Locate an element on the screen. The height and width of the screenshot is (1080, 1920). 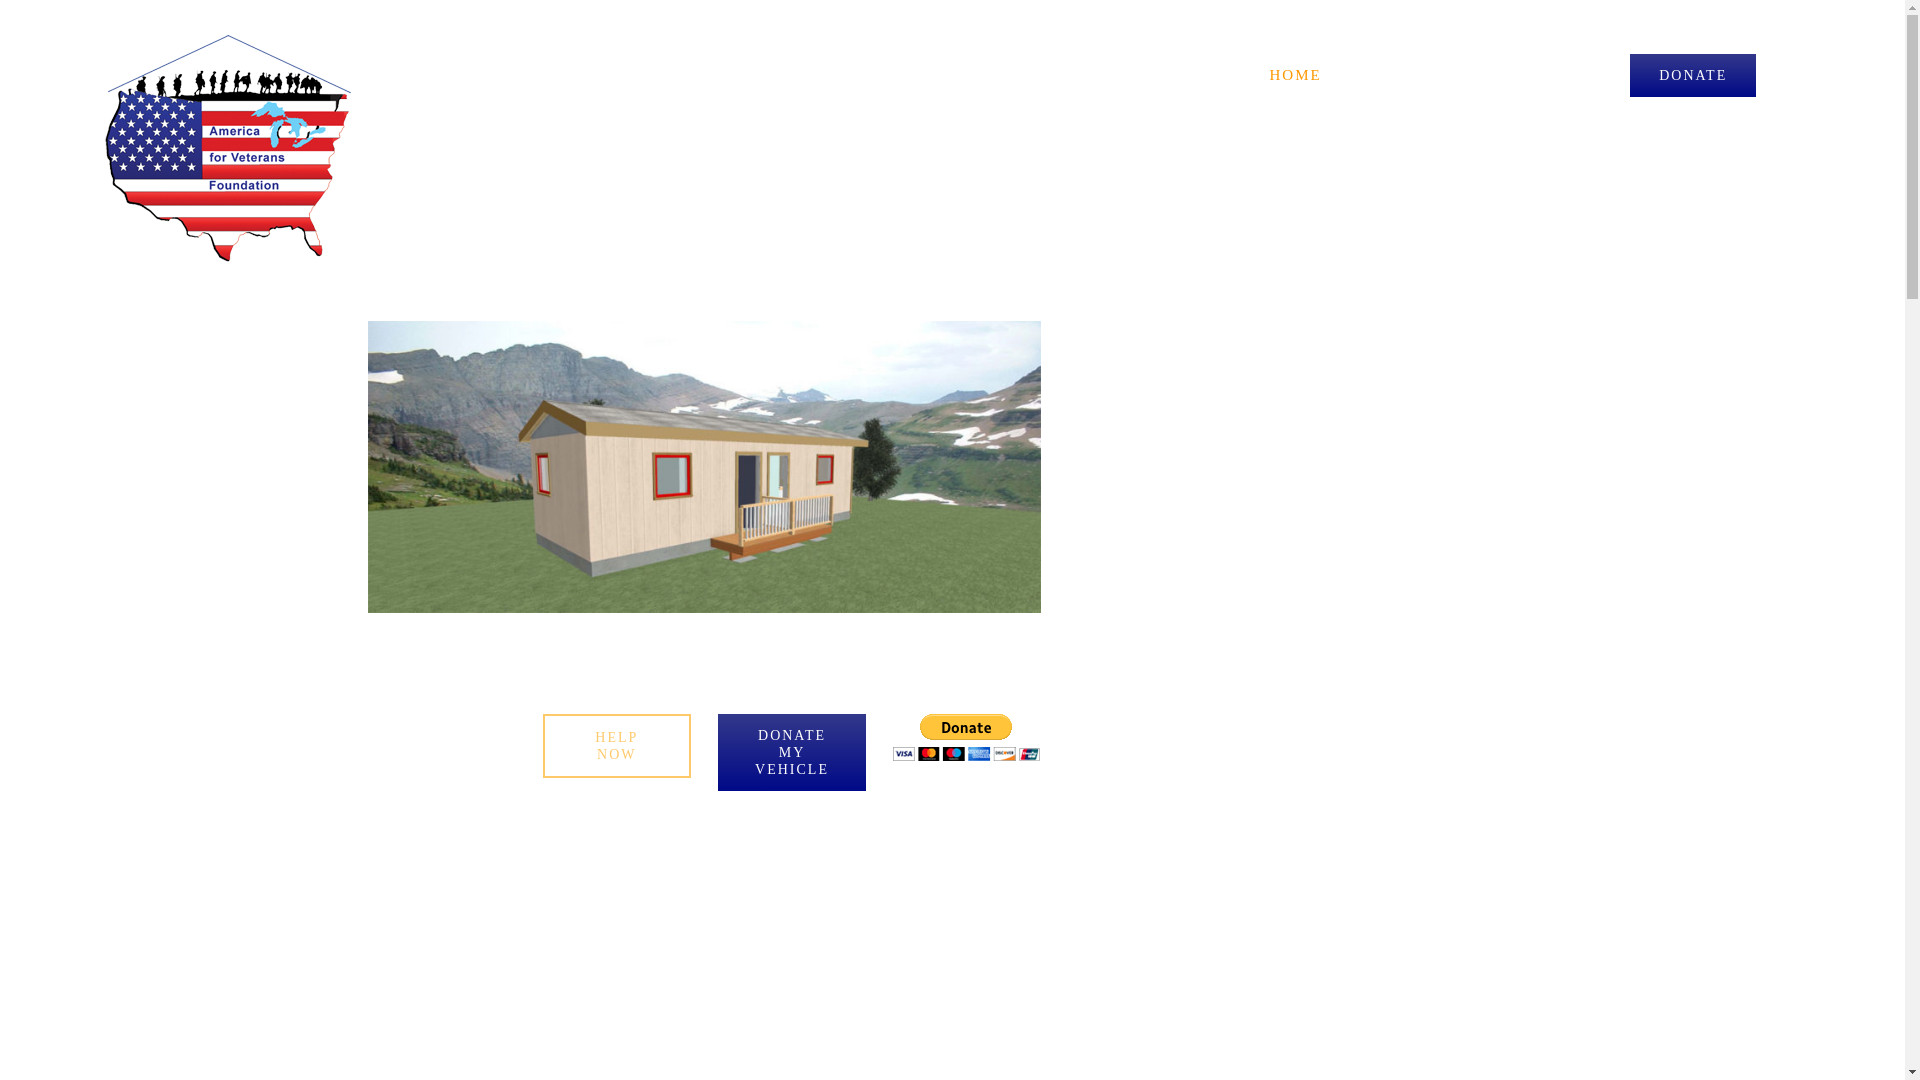
Veterans Village Housing is located at coordinates (705, 466).